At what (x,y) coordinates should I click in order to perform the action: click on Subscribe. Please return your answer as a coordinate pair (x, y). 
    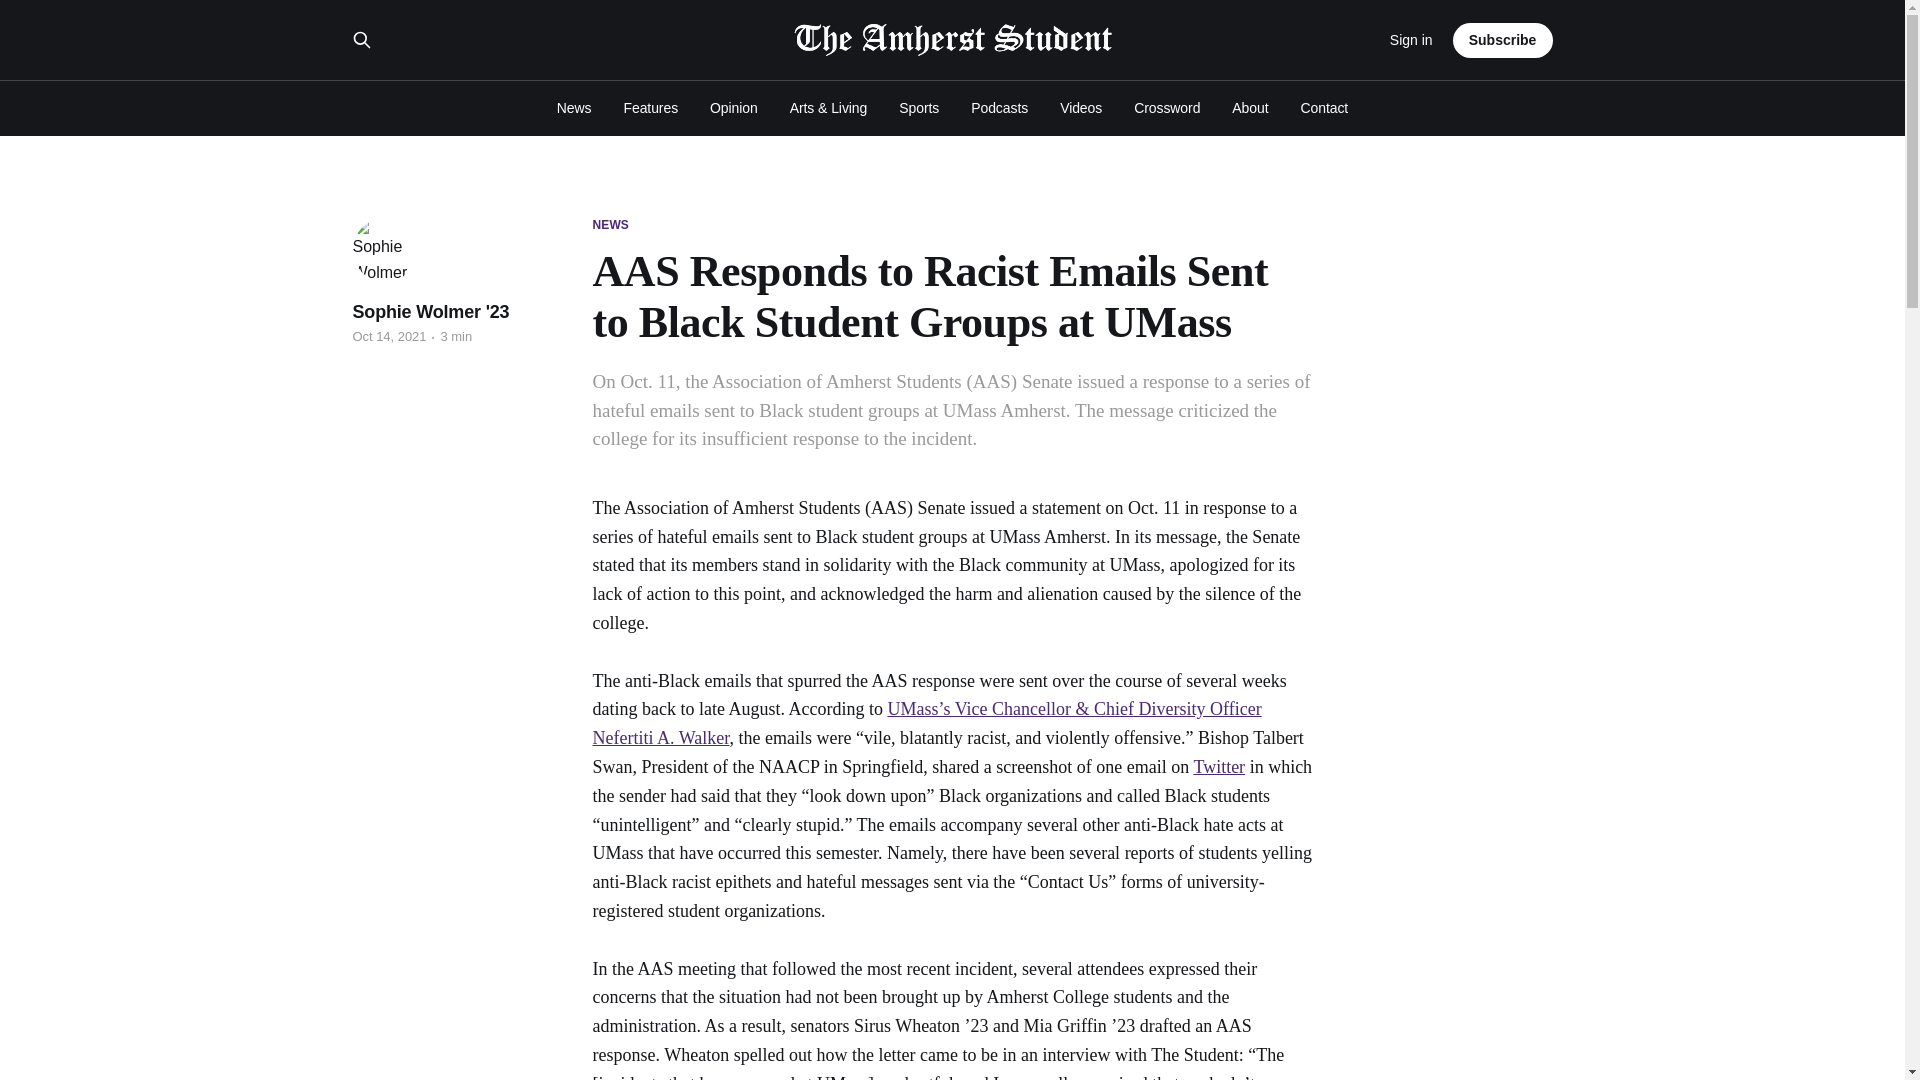
    Looking at the image, I should click on (1503, 39).